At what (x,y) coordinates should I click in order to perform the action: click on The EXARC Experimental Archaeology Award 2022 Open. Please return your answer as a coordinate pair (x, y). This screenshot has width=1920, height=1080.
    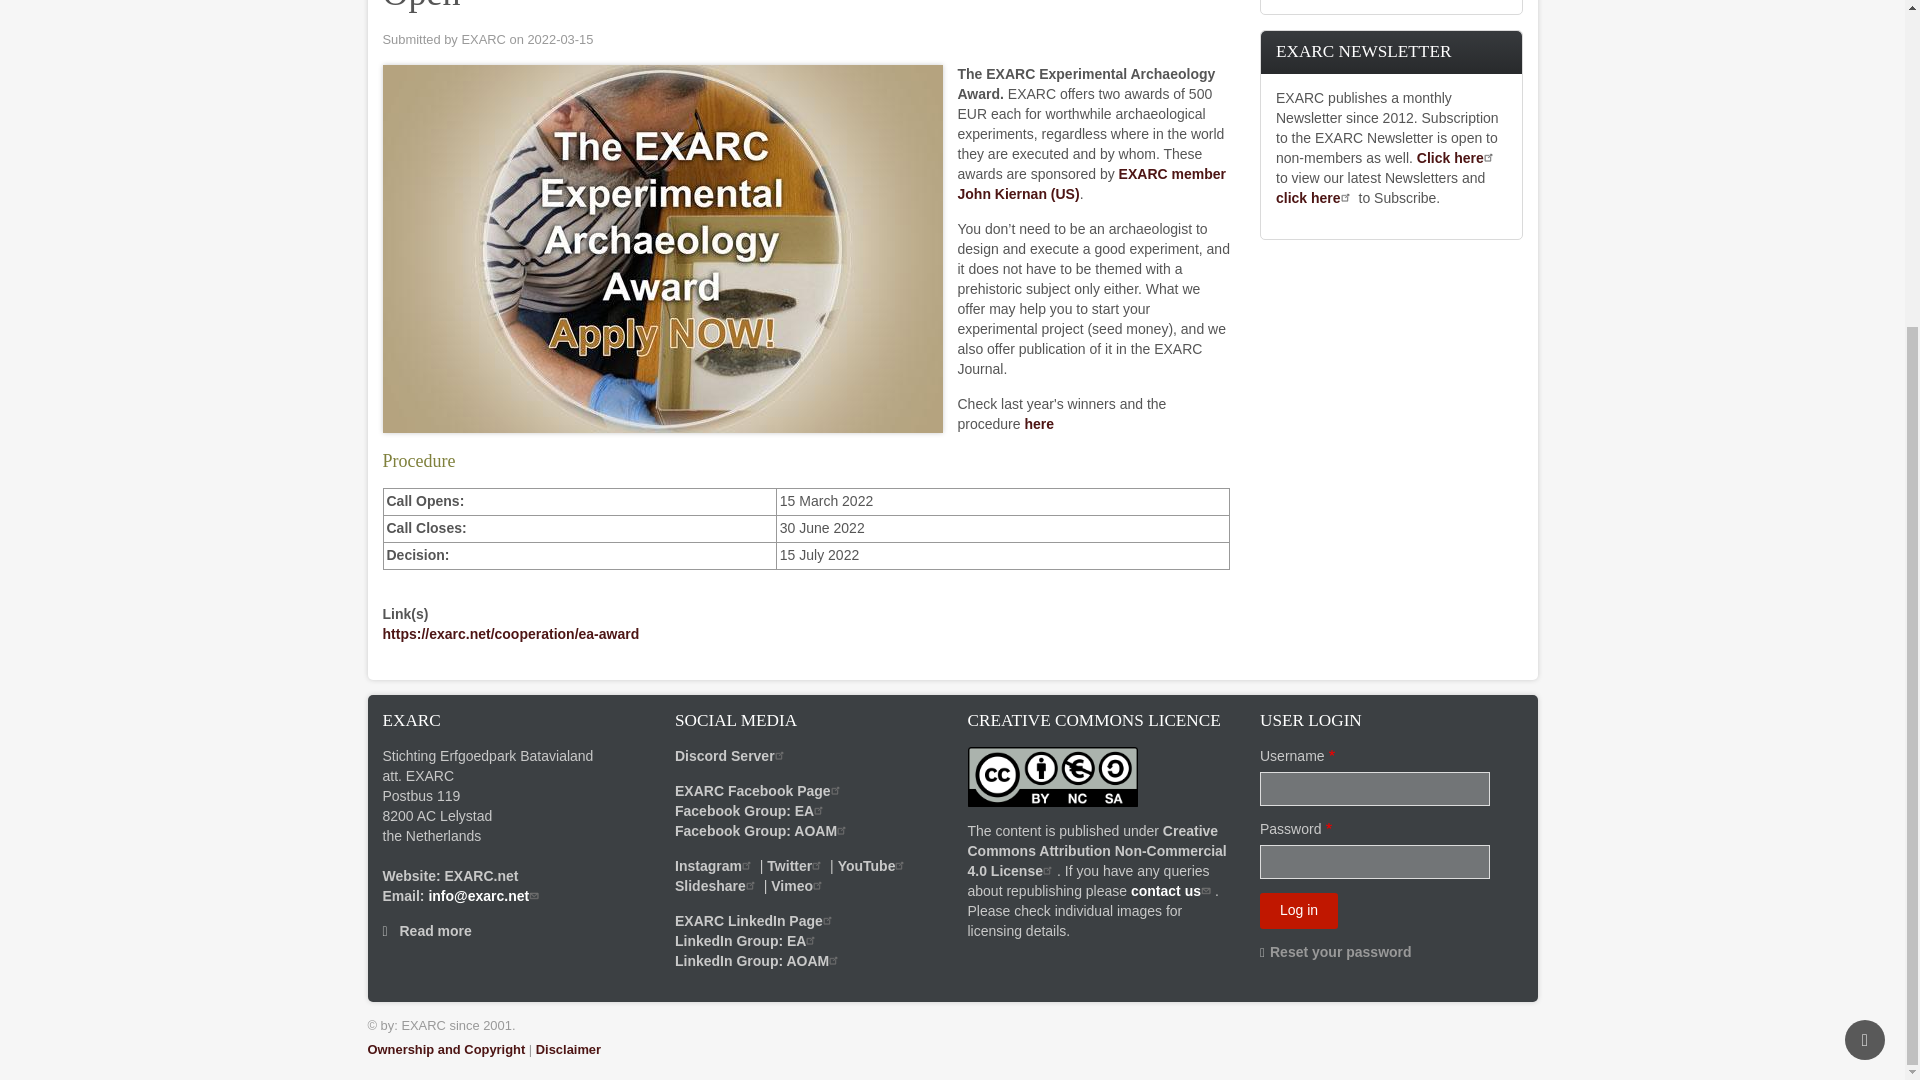
    Looking at the image, I should click on (662, 248).